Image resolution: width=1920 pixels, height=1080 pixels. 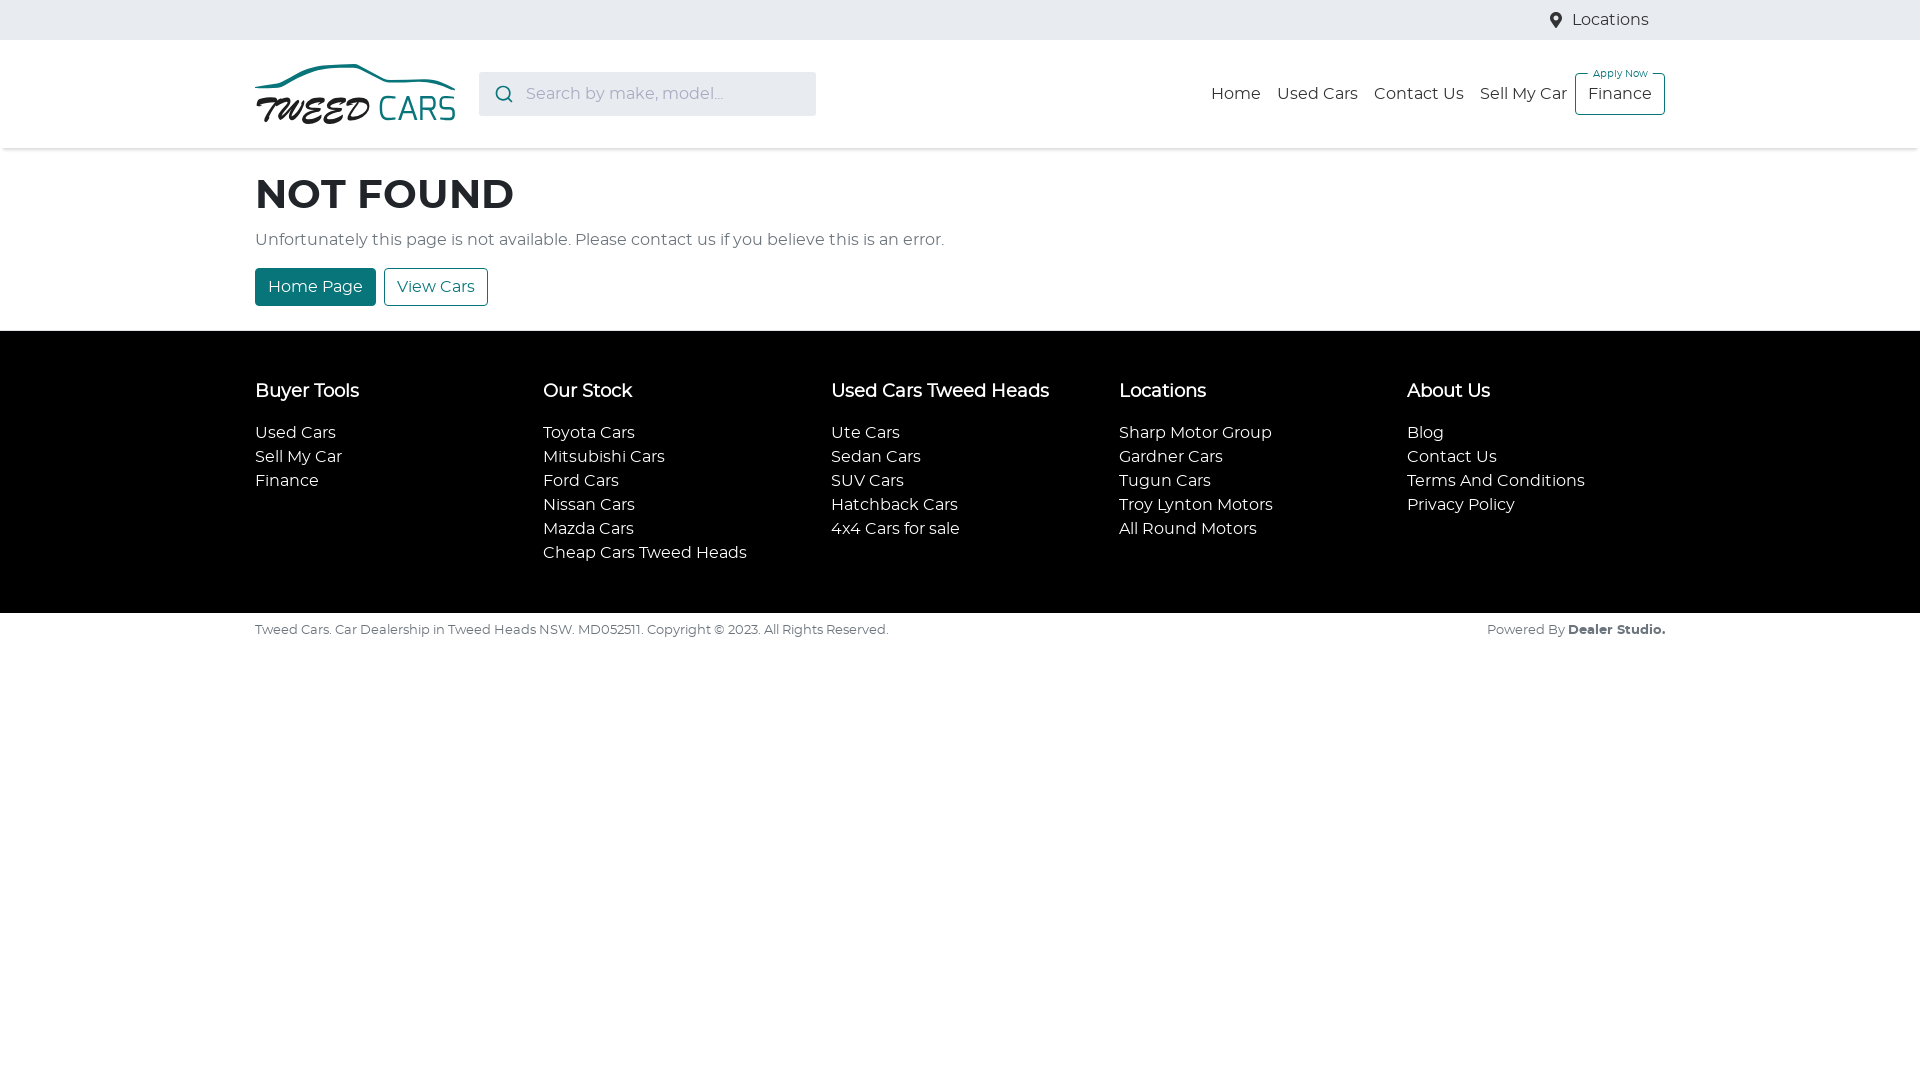 What do you see at coordinates (589, 433) in the screenshot?
I see `Toyota Cars` at bounding box center [589, 433].